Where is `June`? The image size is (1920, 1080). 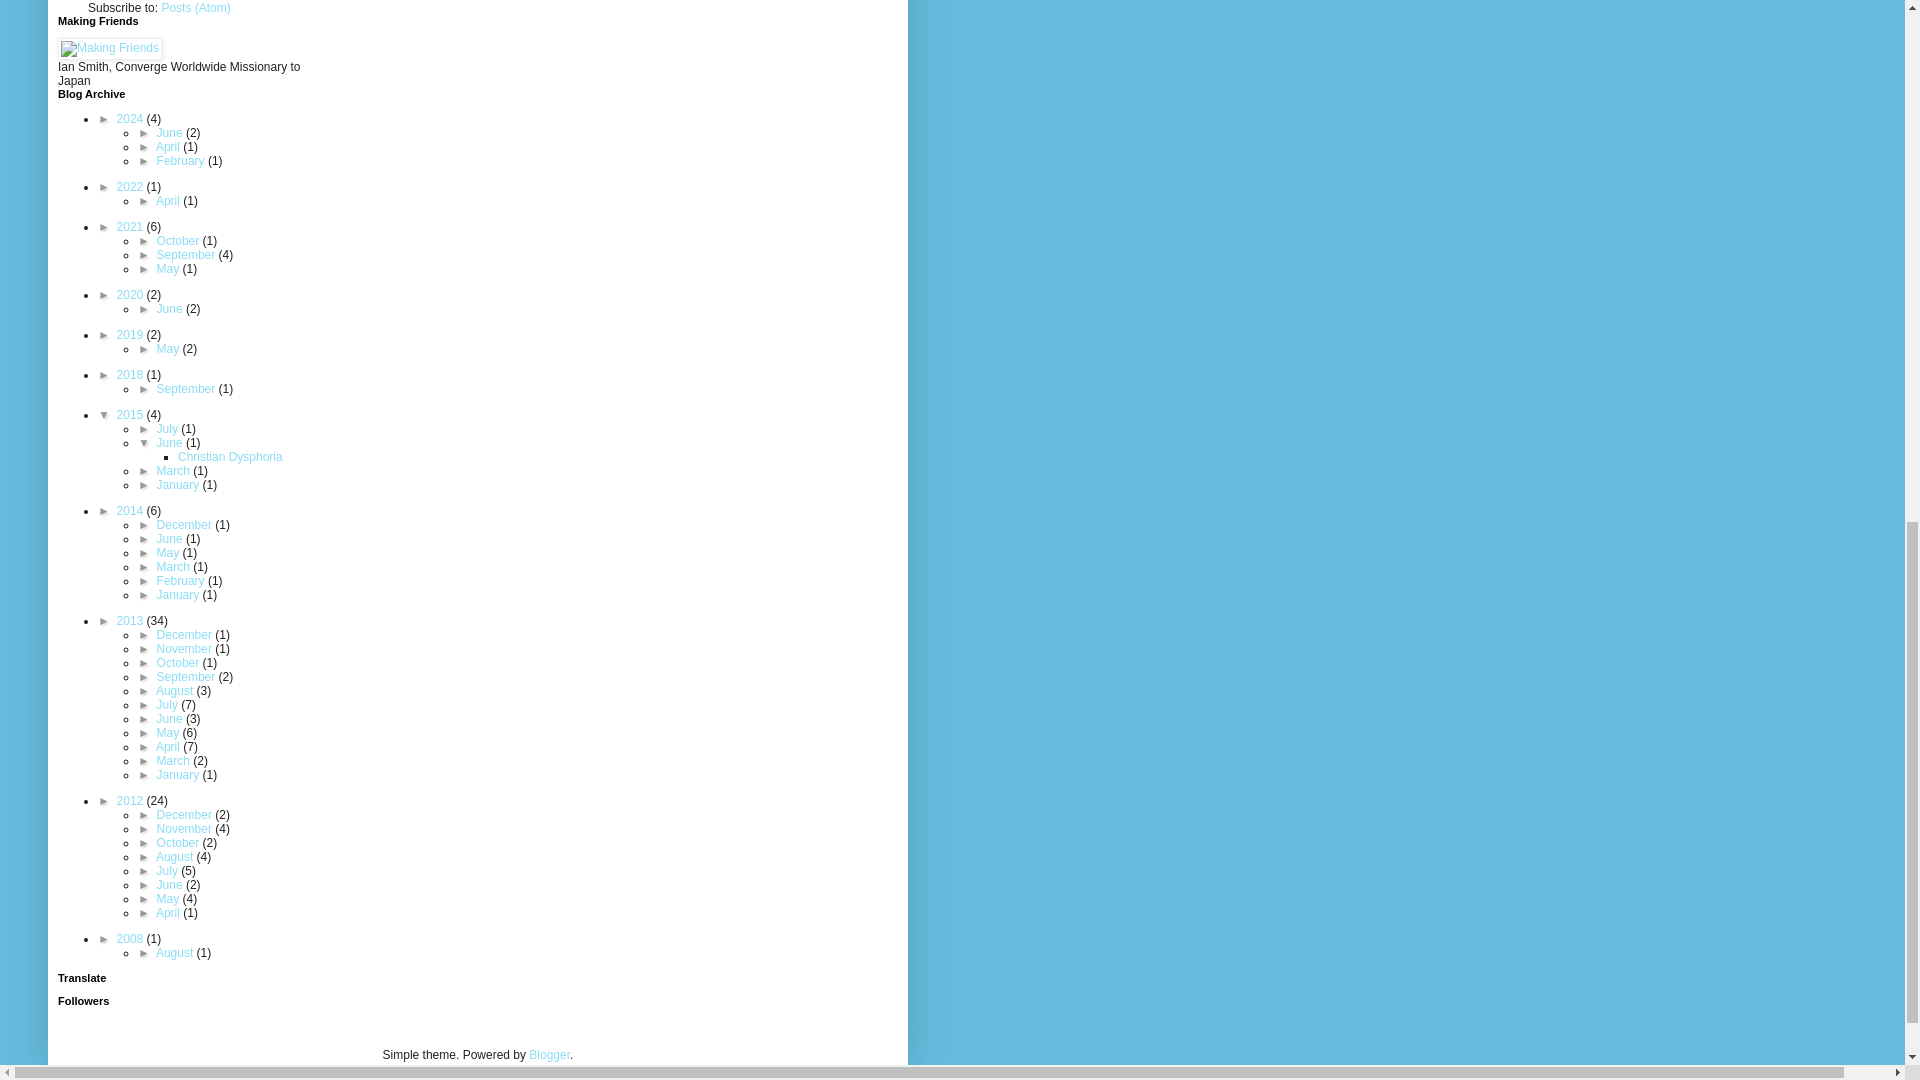 June is located at coordinates (172, 133).